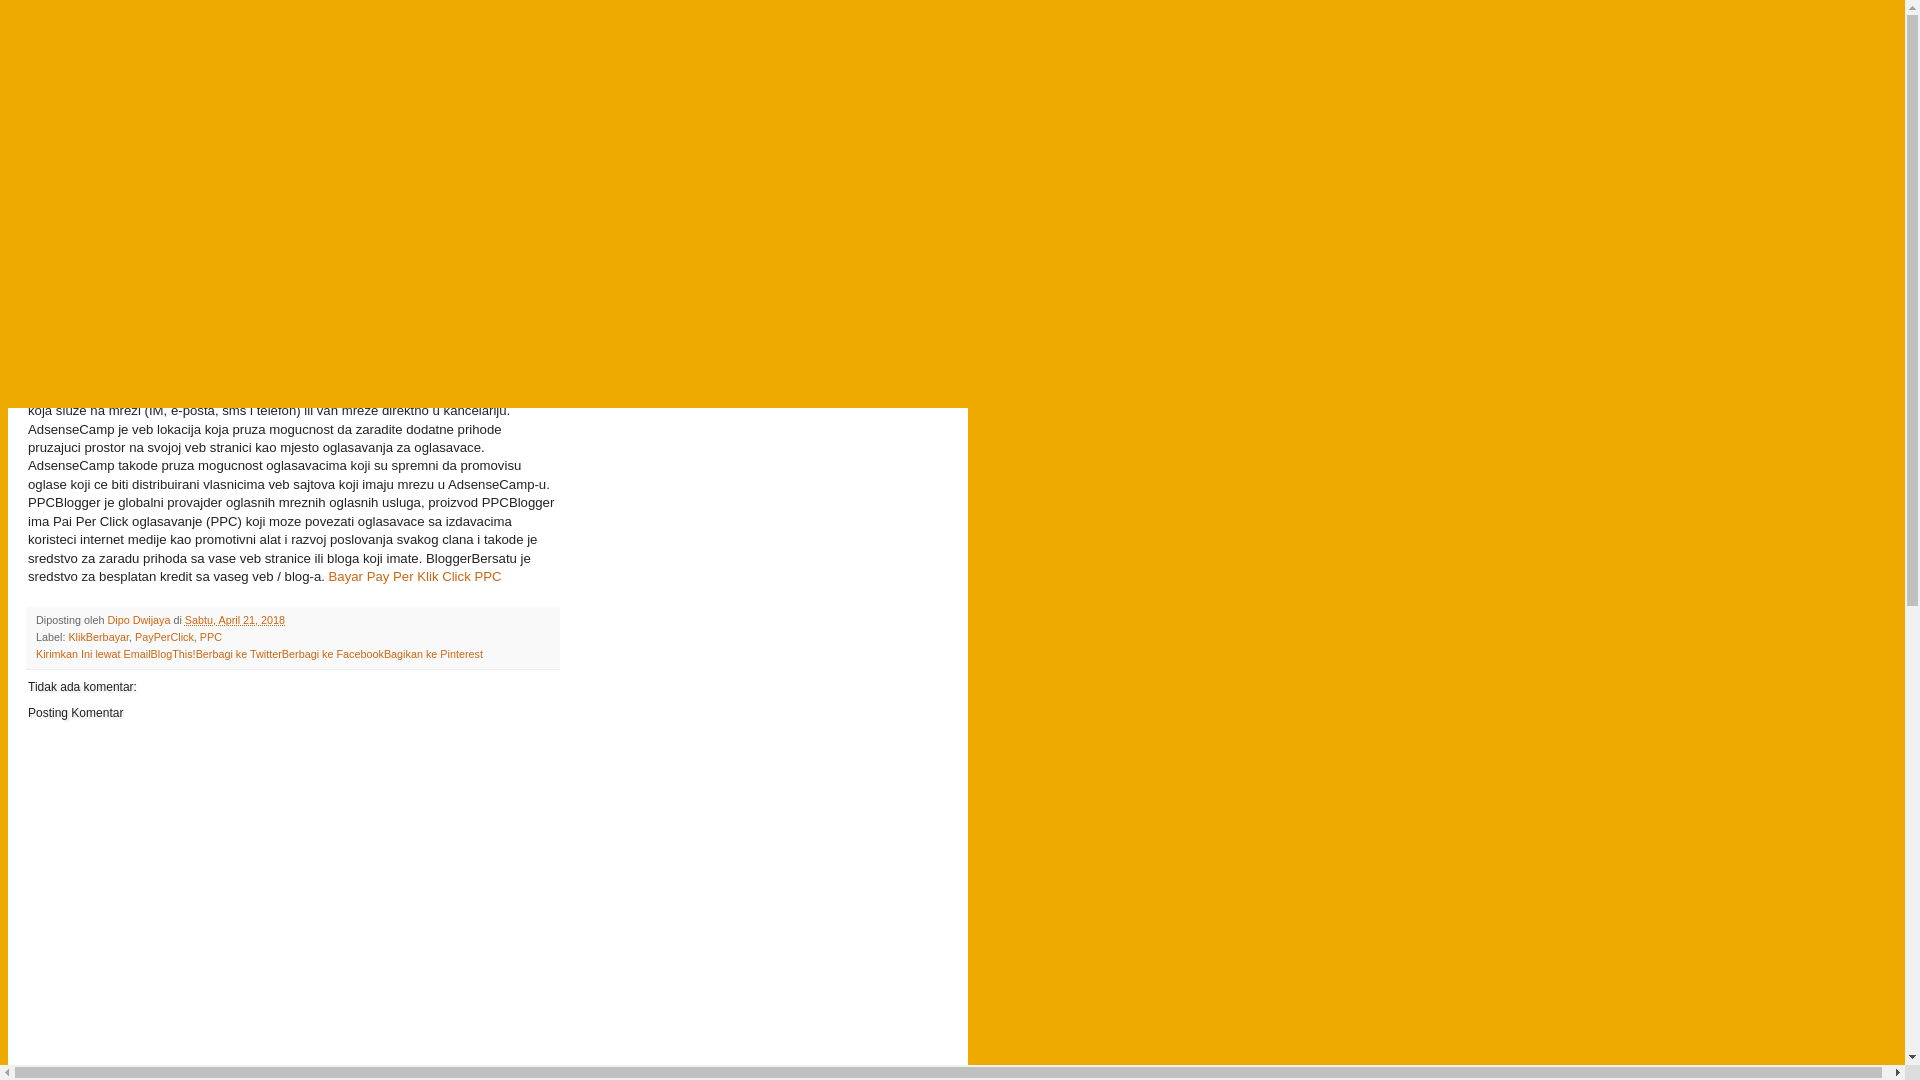 This screenshot has width=1920, height=1080. Describe the element at coordinates (416, 576) in the screenshot. I see `Bayar Pay Per Klik Click PPC` at that location.